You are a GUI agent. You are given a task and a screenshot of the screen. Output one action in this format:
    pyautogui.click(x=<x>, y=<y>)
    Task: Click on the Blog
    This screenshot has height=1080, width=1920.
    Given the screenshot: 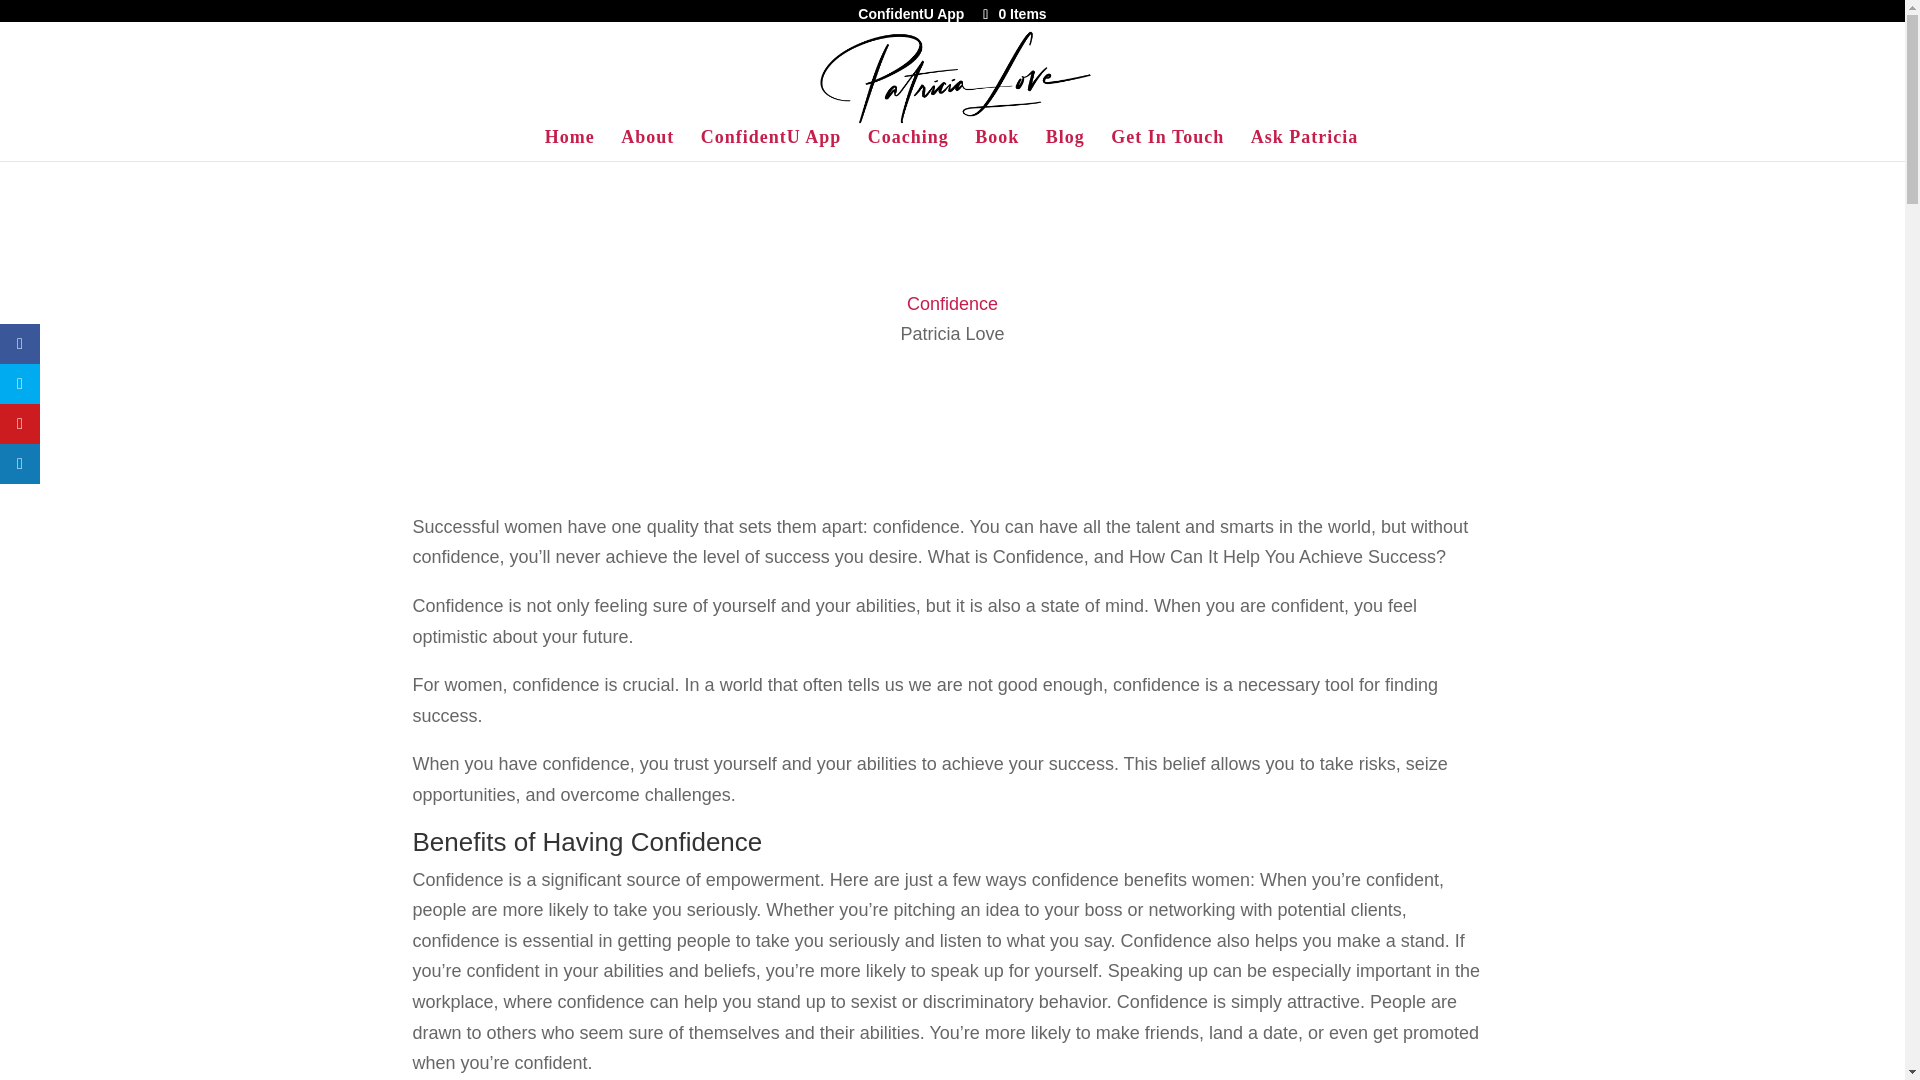 What is the action you would take?
    pyautogui.click(x=1065, y=144)
    